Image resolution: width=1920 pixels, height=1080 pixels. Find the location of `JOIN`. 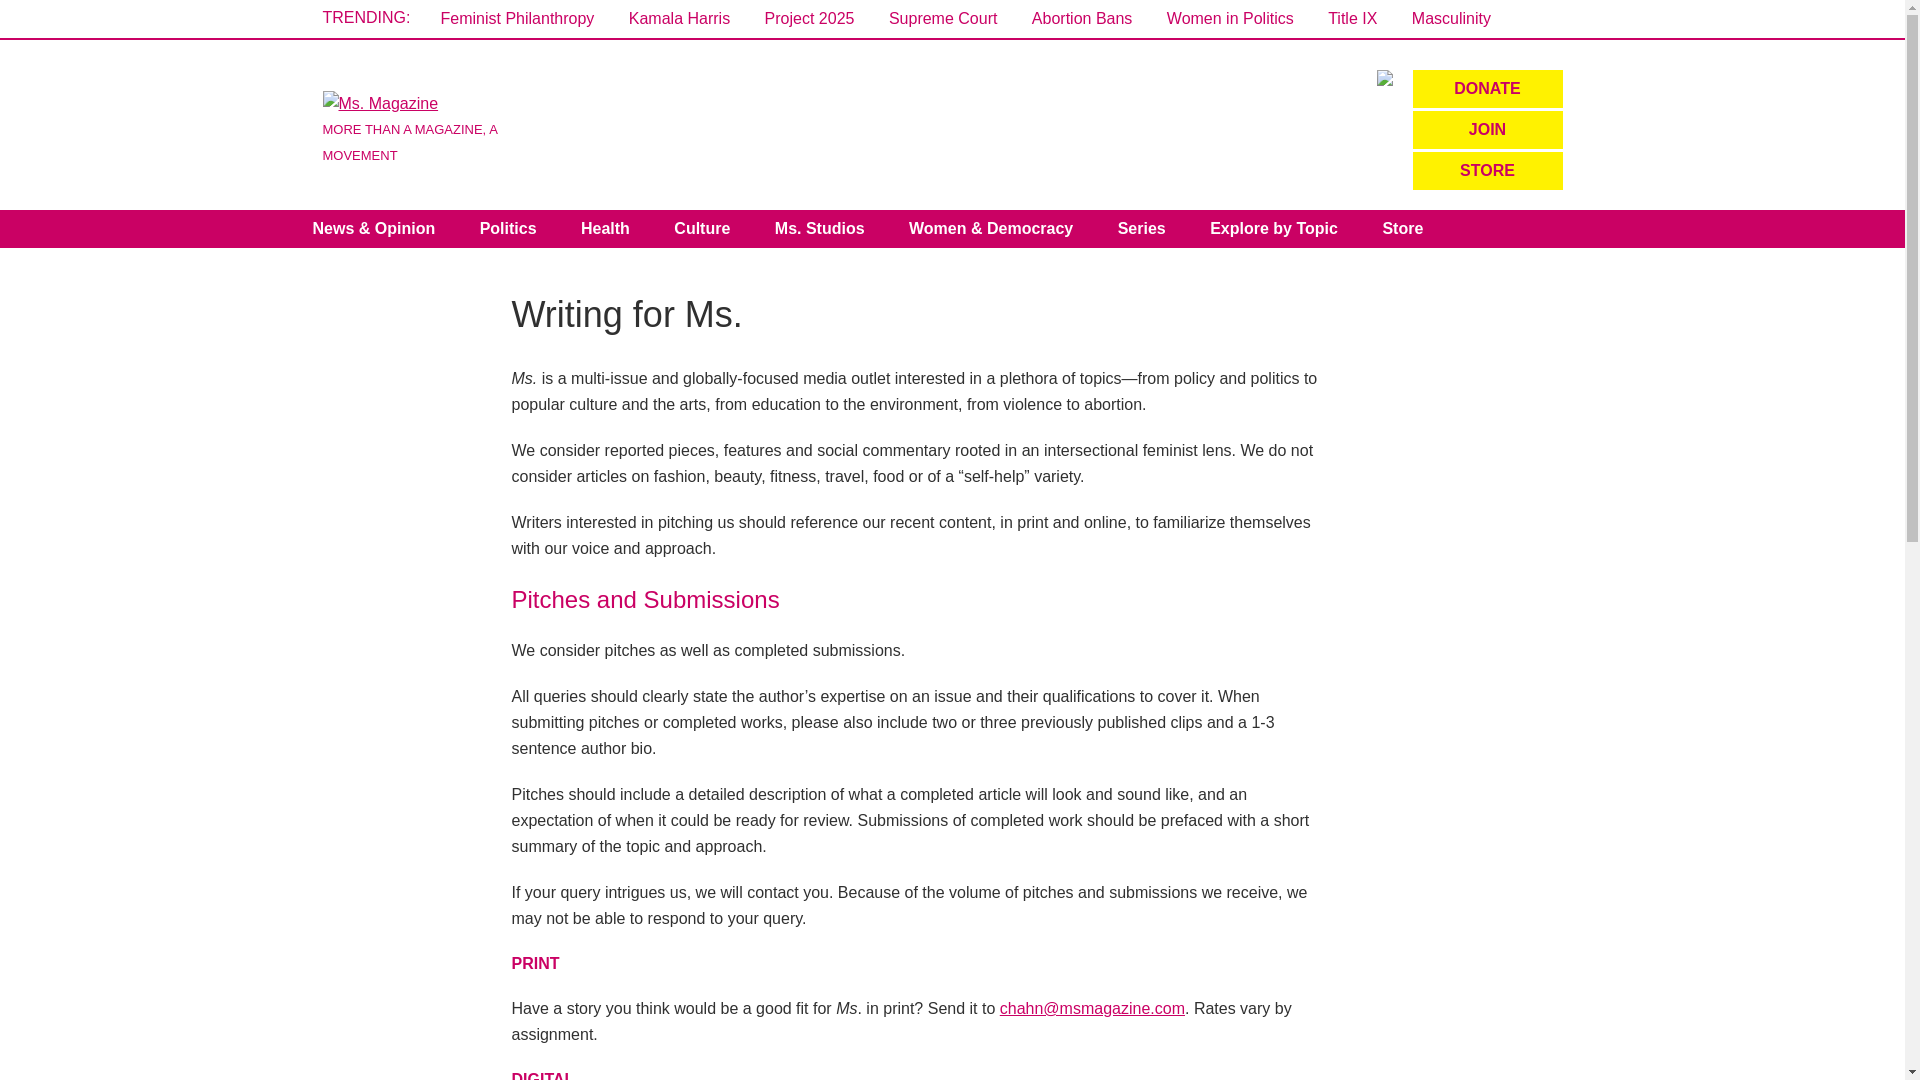

JOIN is located at coordinates (1486, 130).